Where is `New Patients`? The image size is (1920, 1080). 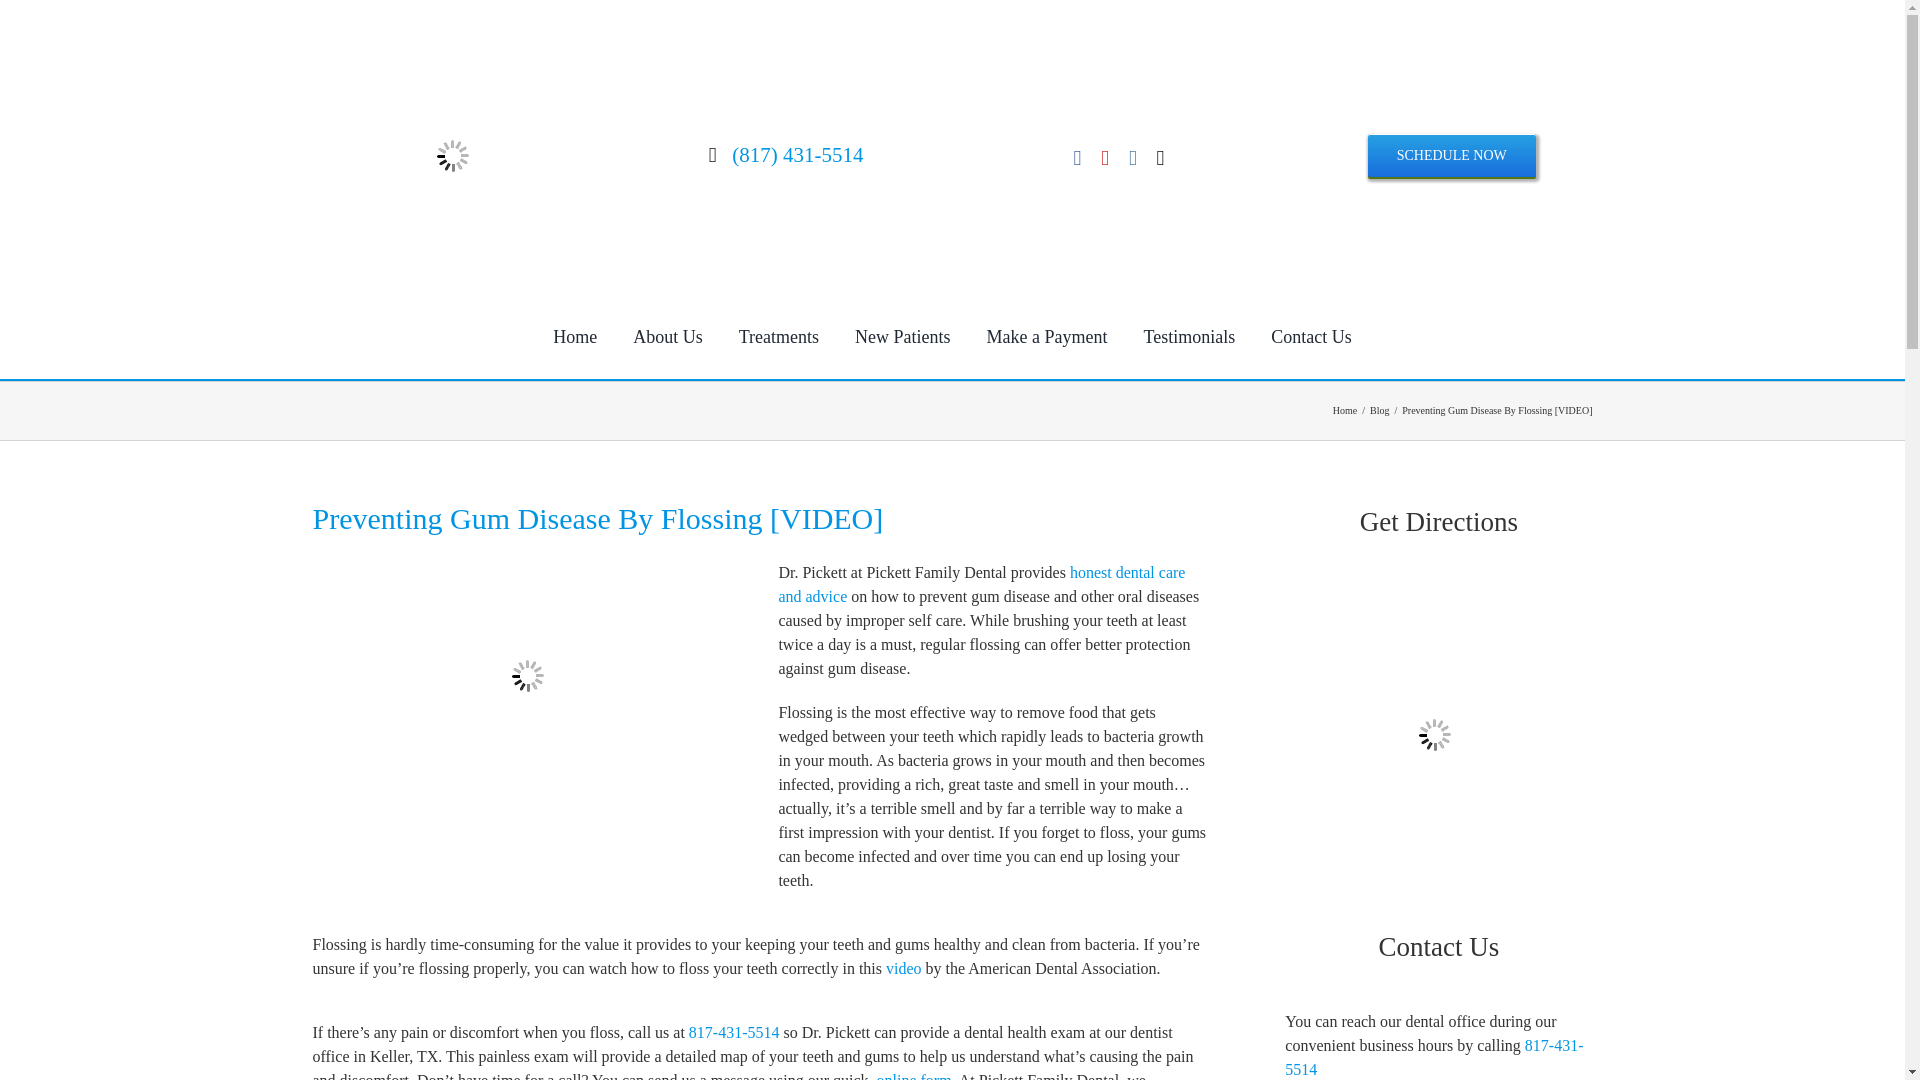
New Patients is located at coordinates (902, 337).